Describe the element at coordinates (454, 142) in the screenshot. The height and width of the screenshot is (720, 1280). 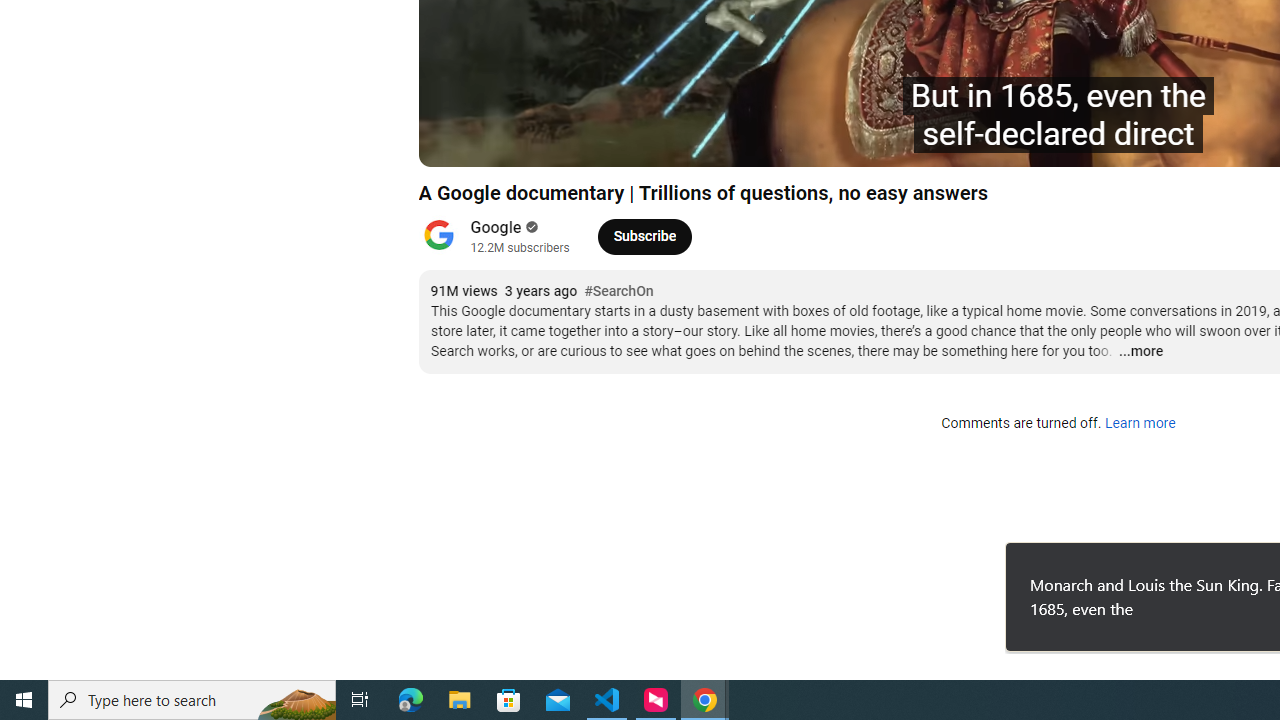
I see `Pause (k)` at that location.